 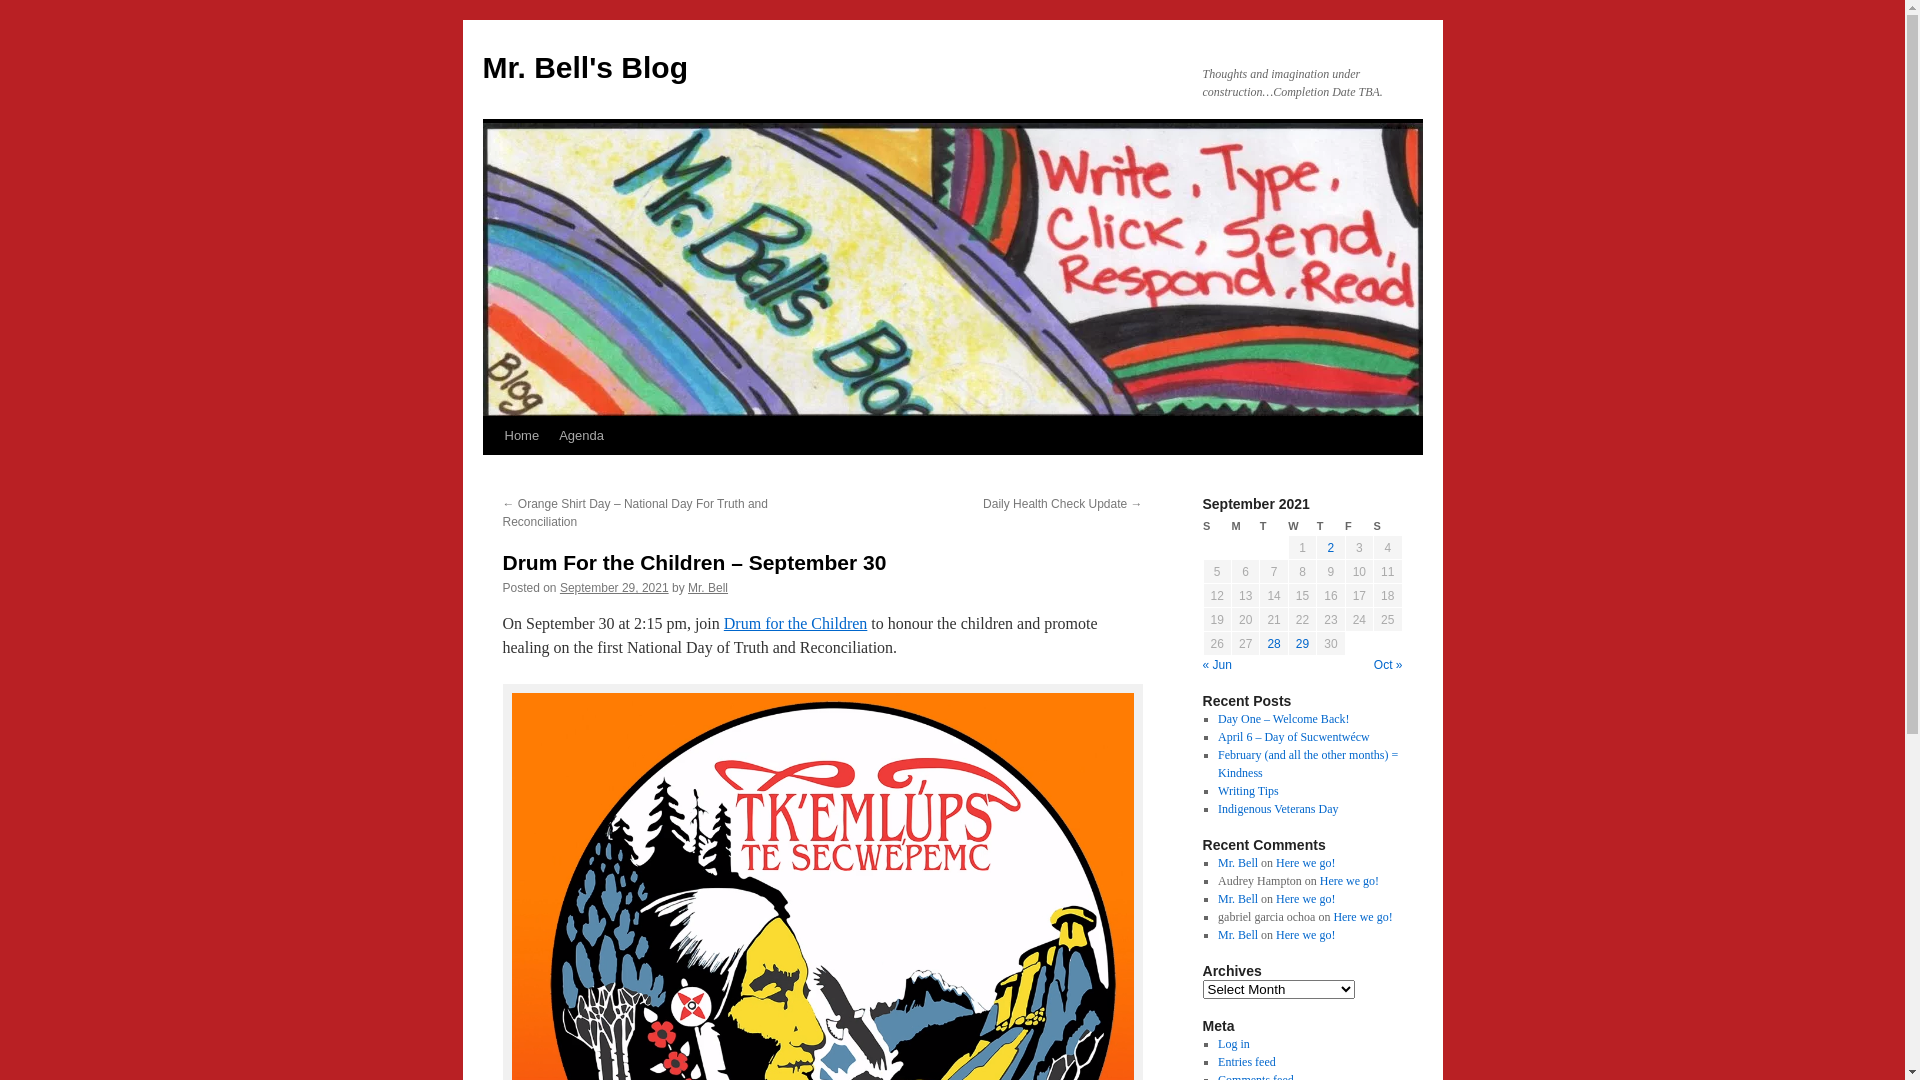 I want to click on September 29, 2021, so click(x=614, y=588).